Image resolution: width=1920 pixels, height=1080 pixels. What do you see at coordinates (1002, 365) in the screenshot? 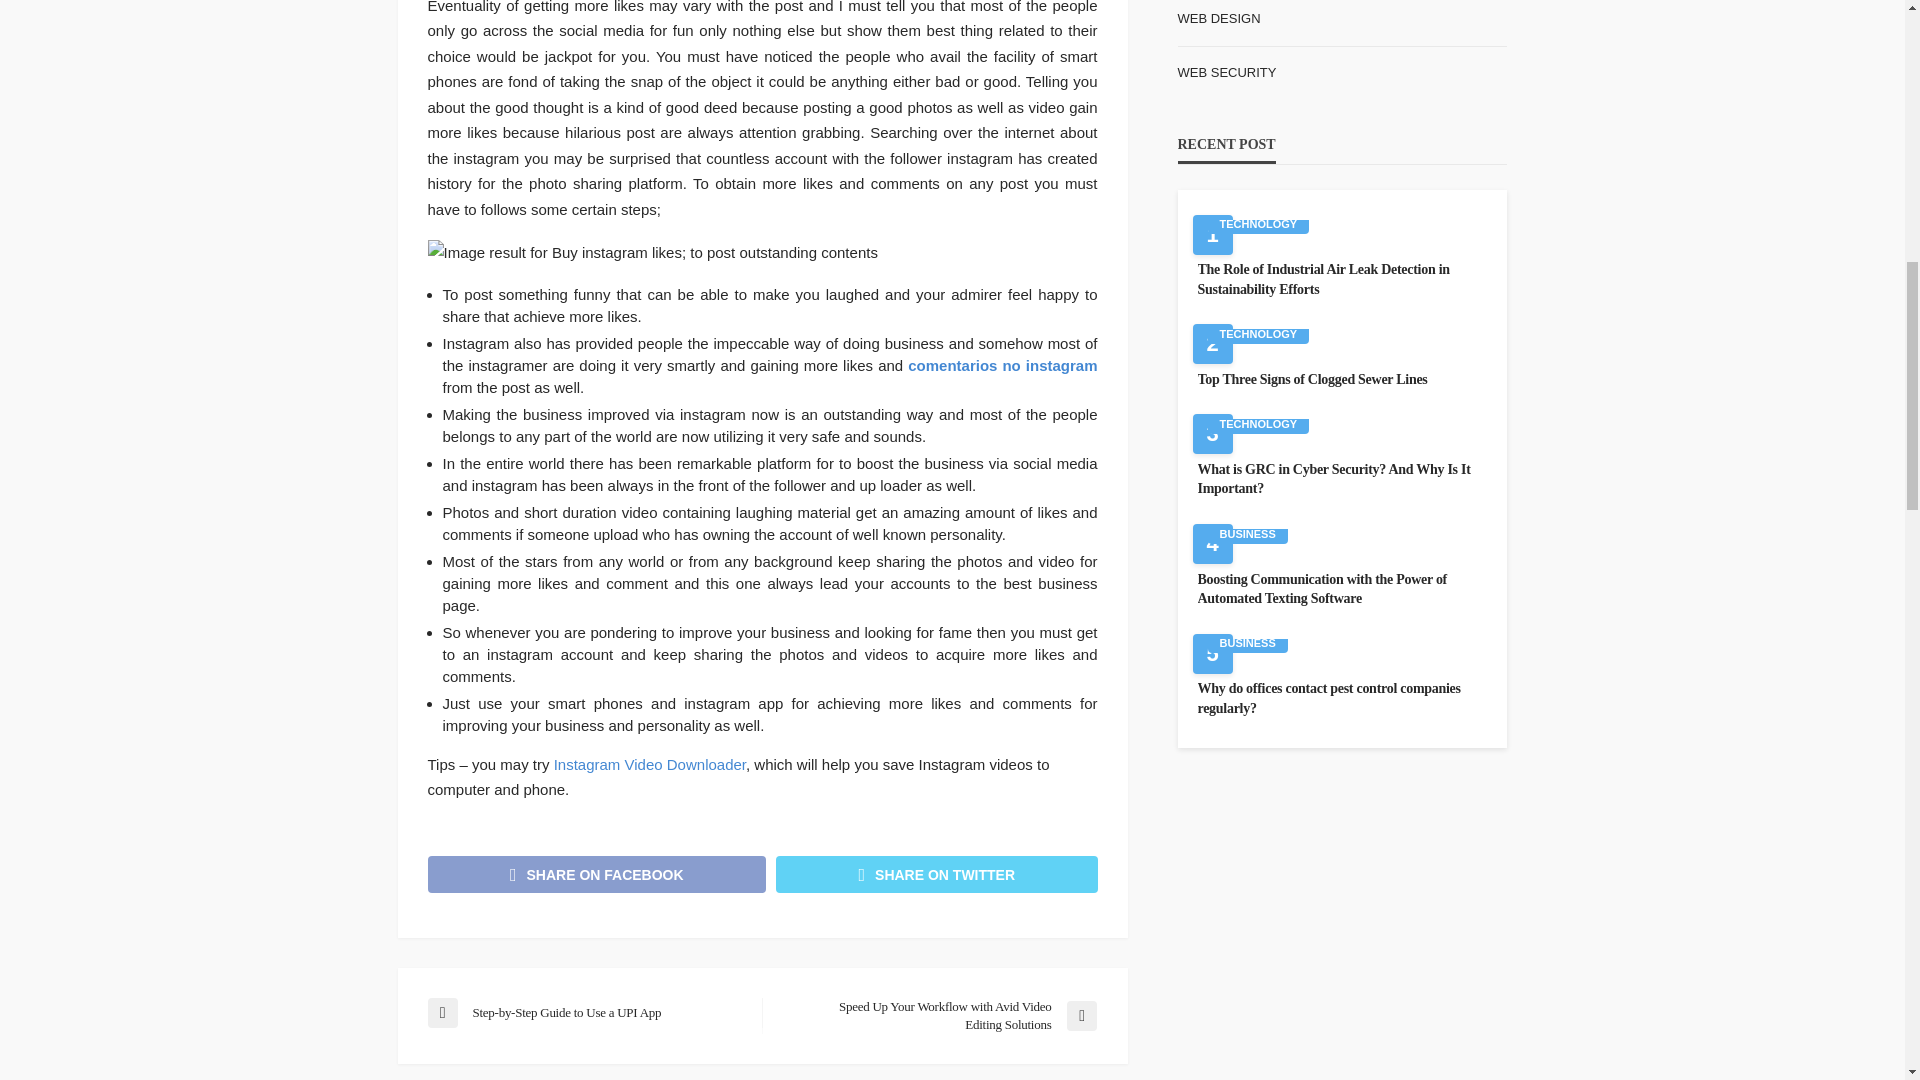
I see `comentarios no instagram` at bounding box center [1002, 365].